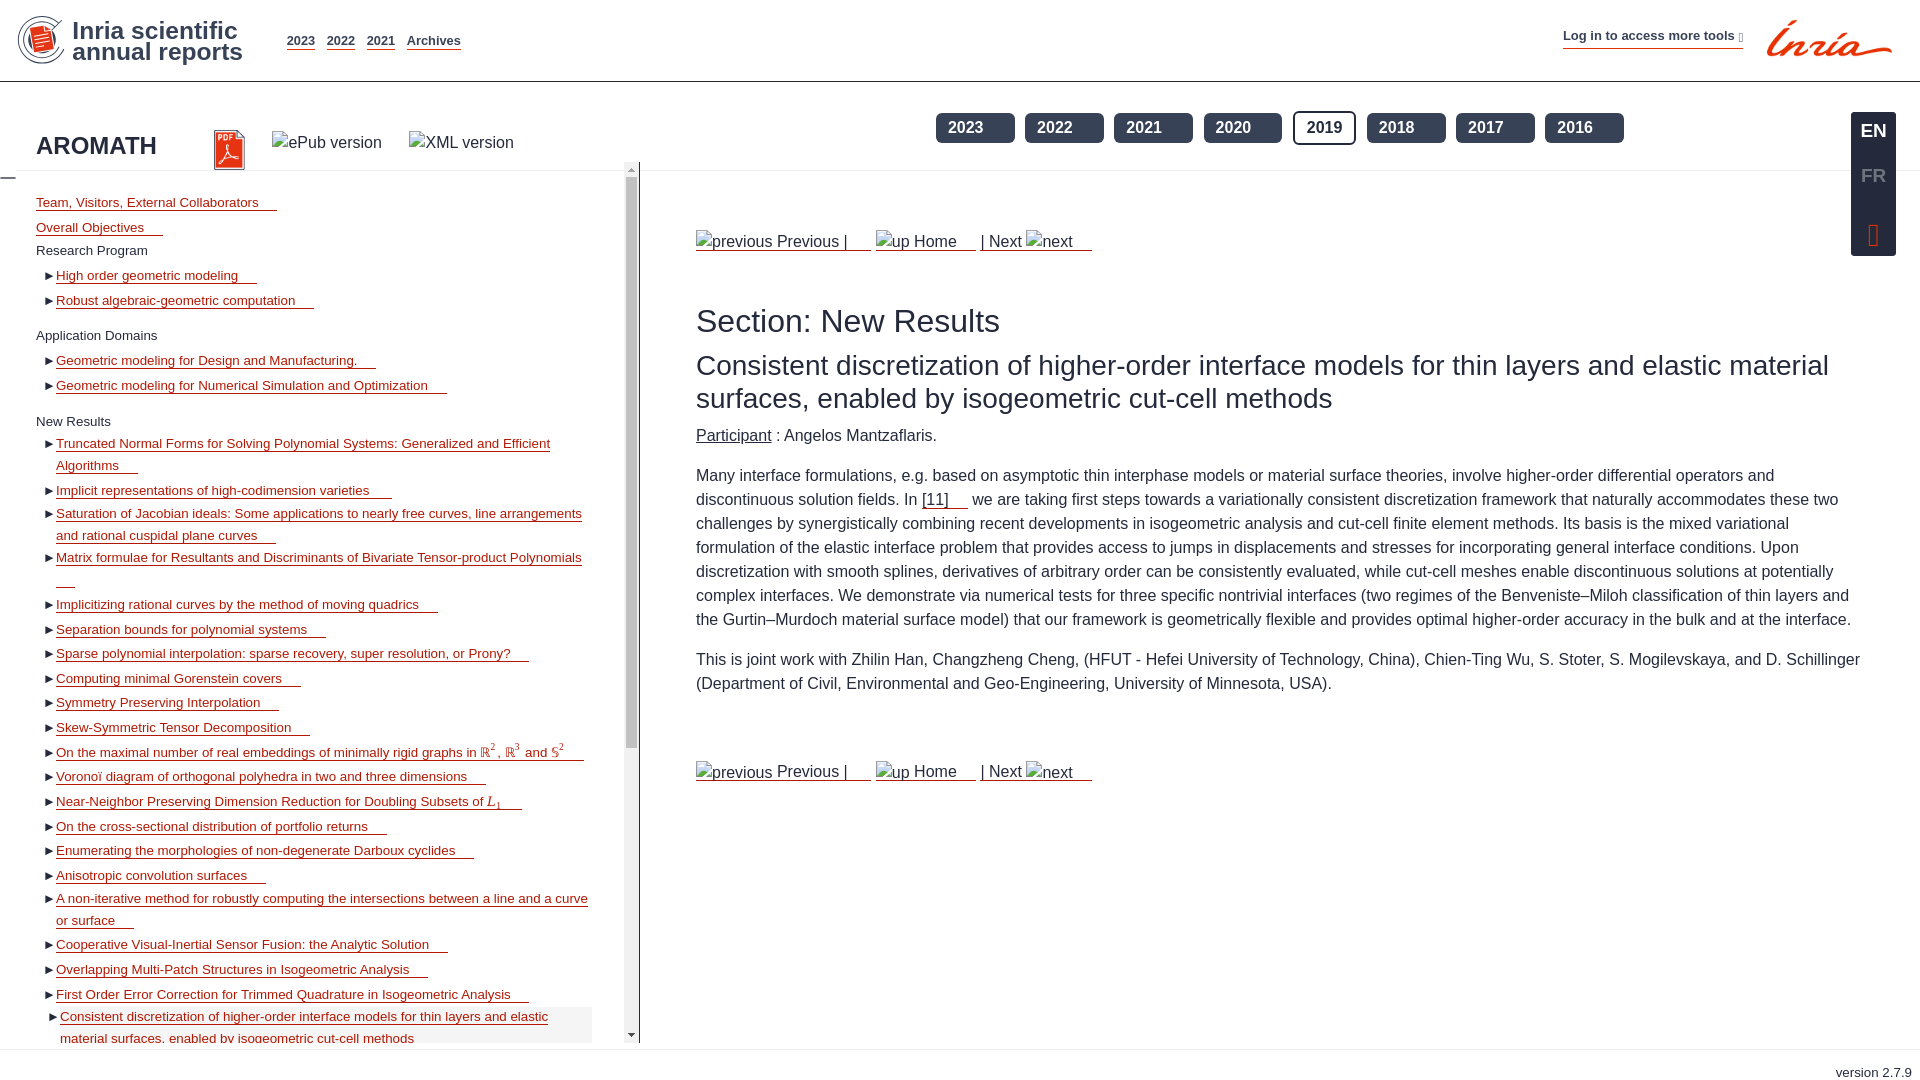 This screenshot has width=1920, height=1080. What do you see at coordinates (1652, 36) in the screenshot?
I see `Log in to access more tools` at bounding box center [1652, 36].